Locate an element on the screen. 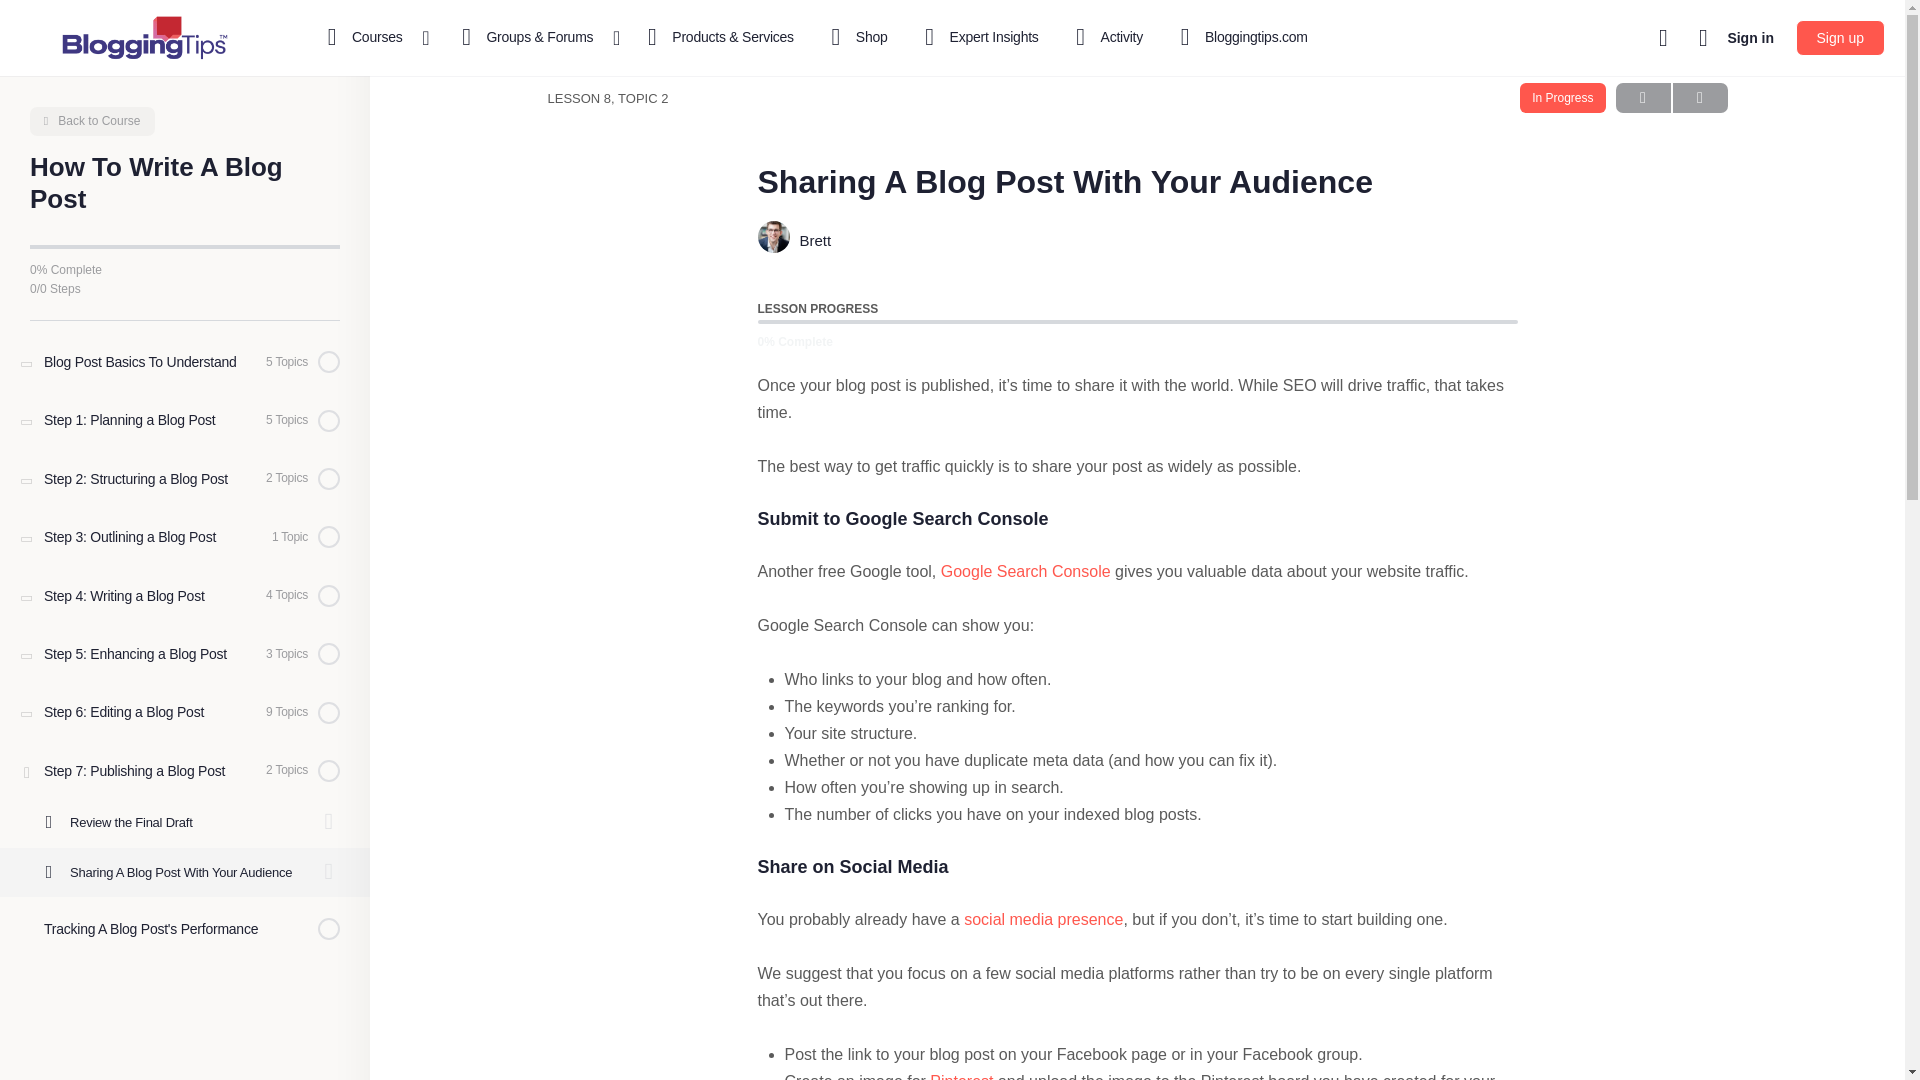 This screenshot has height=1080, width=1920. Bloggingtips.com is located at coordinates (1240, 38).